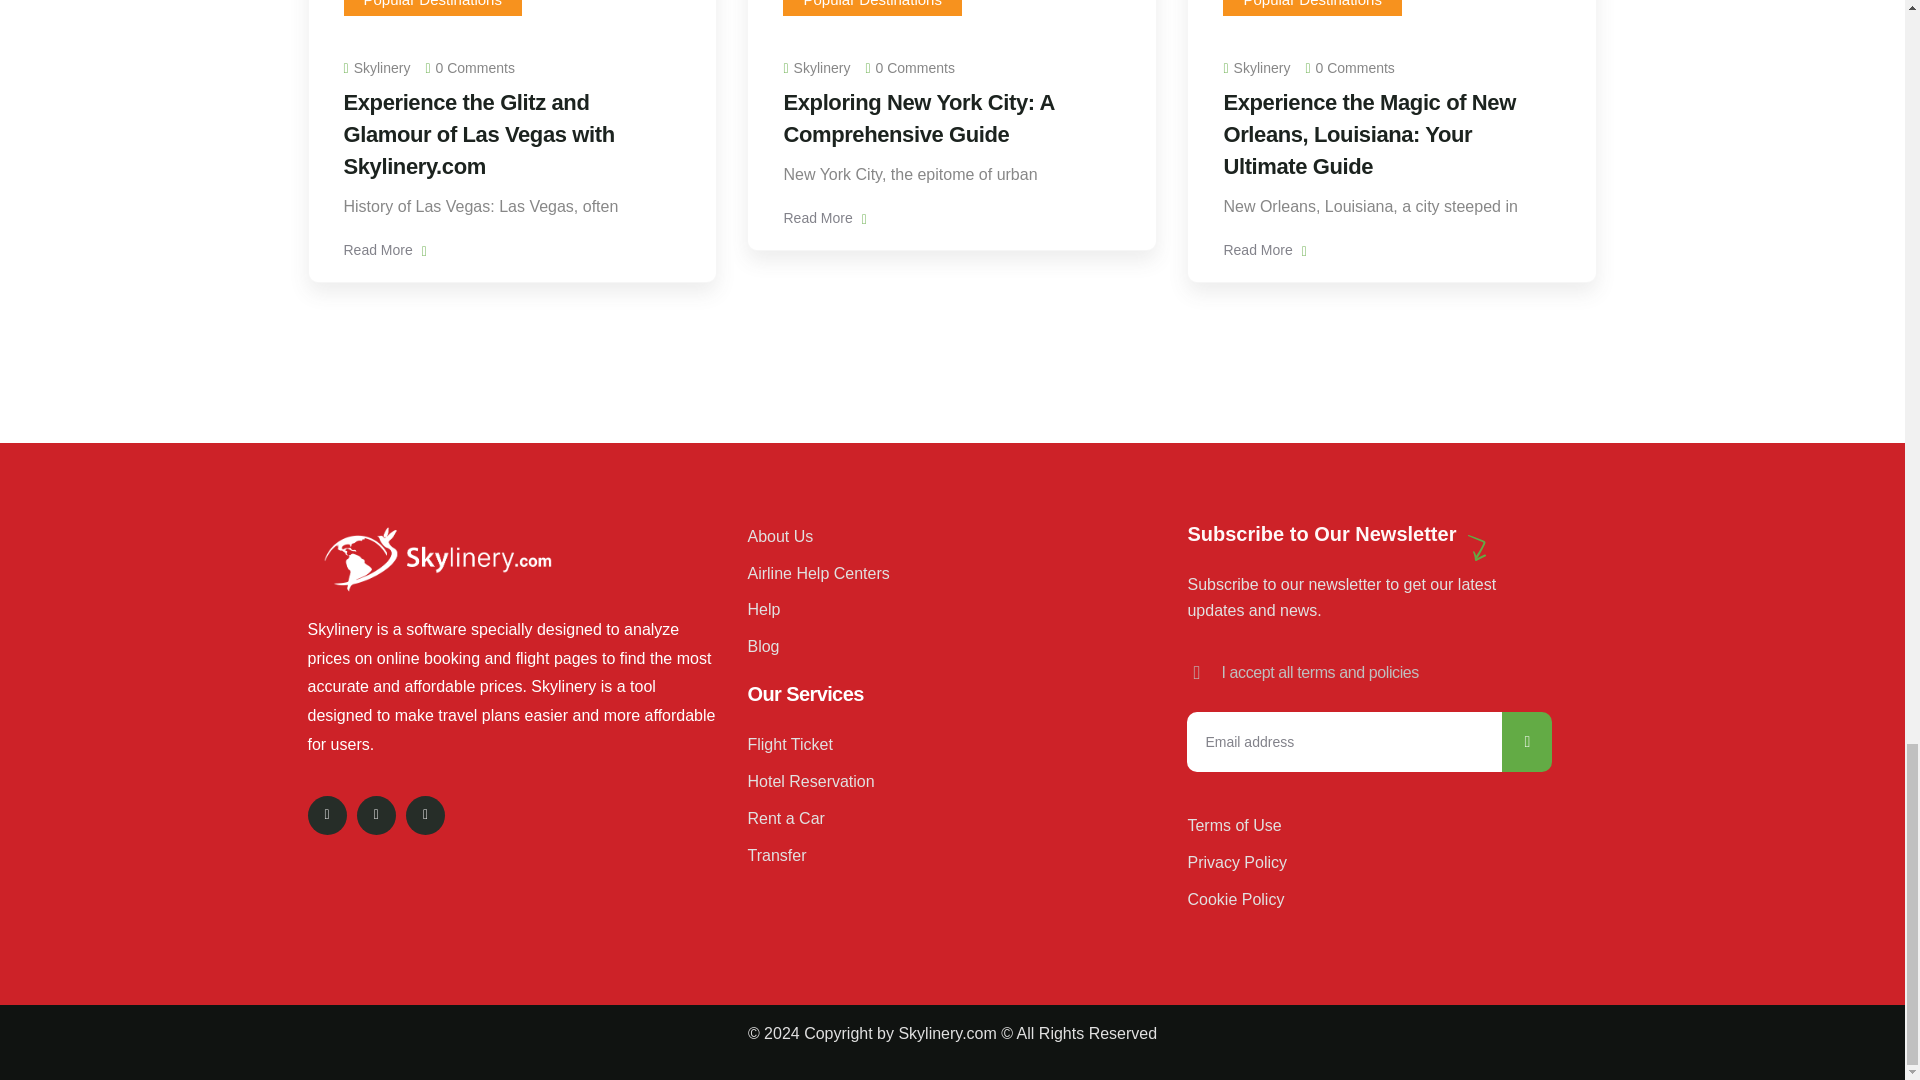 The width and height of the screenshot is (1920, 1080). Describe the element at coordinates (436, 558) in the screenshot. I see `Home` at that location.